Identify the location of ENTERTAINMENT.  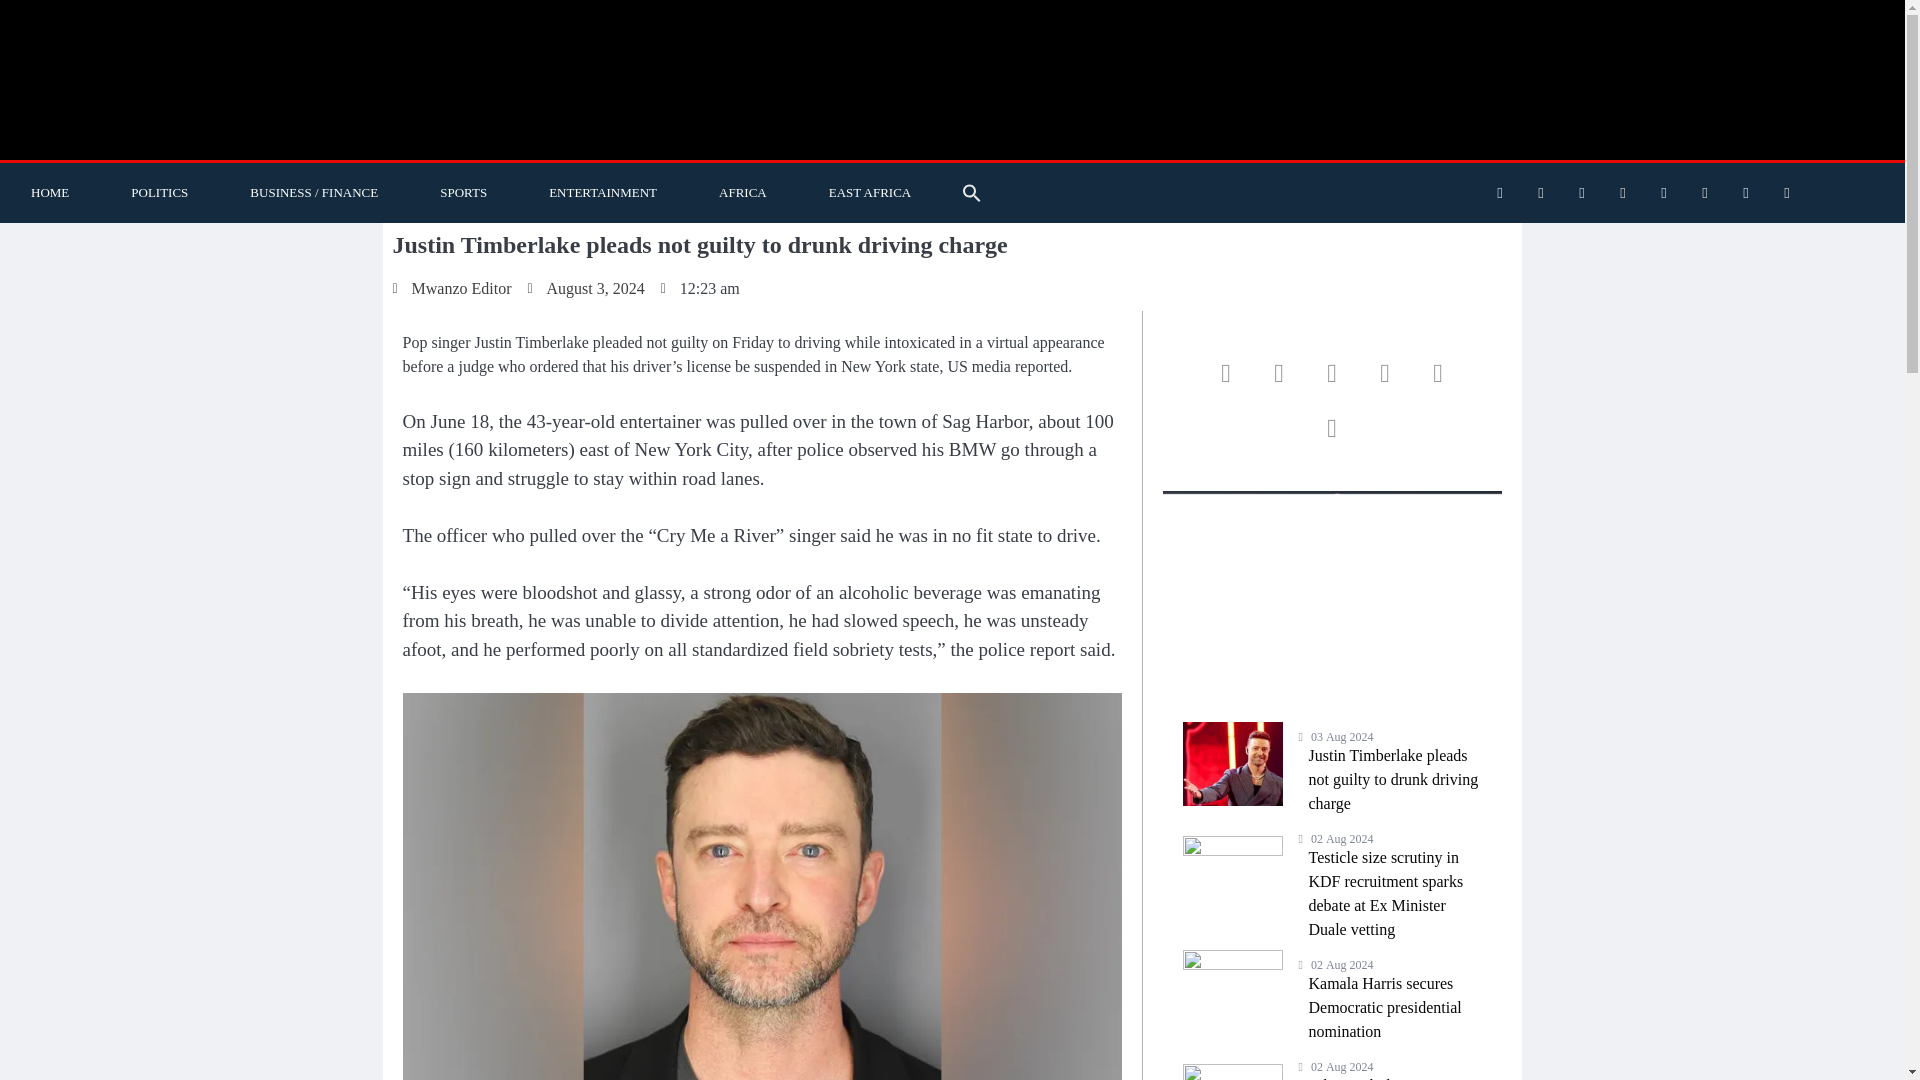
(602, 192).